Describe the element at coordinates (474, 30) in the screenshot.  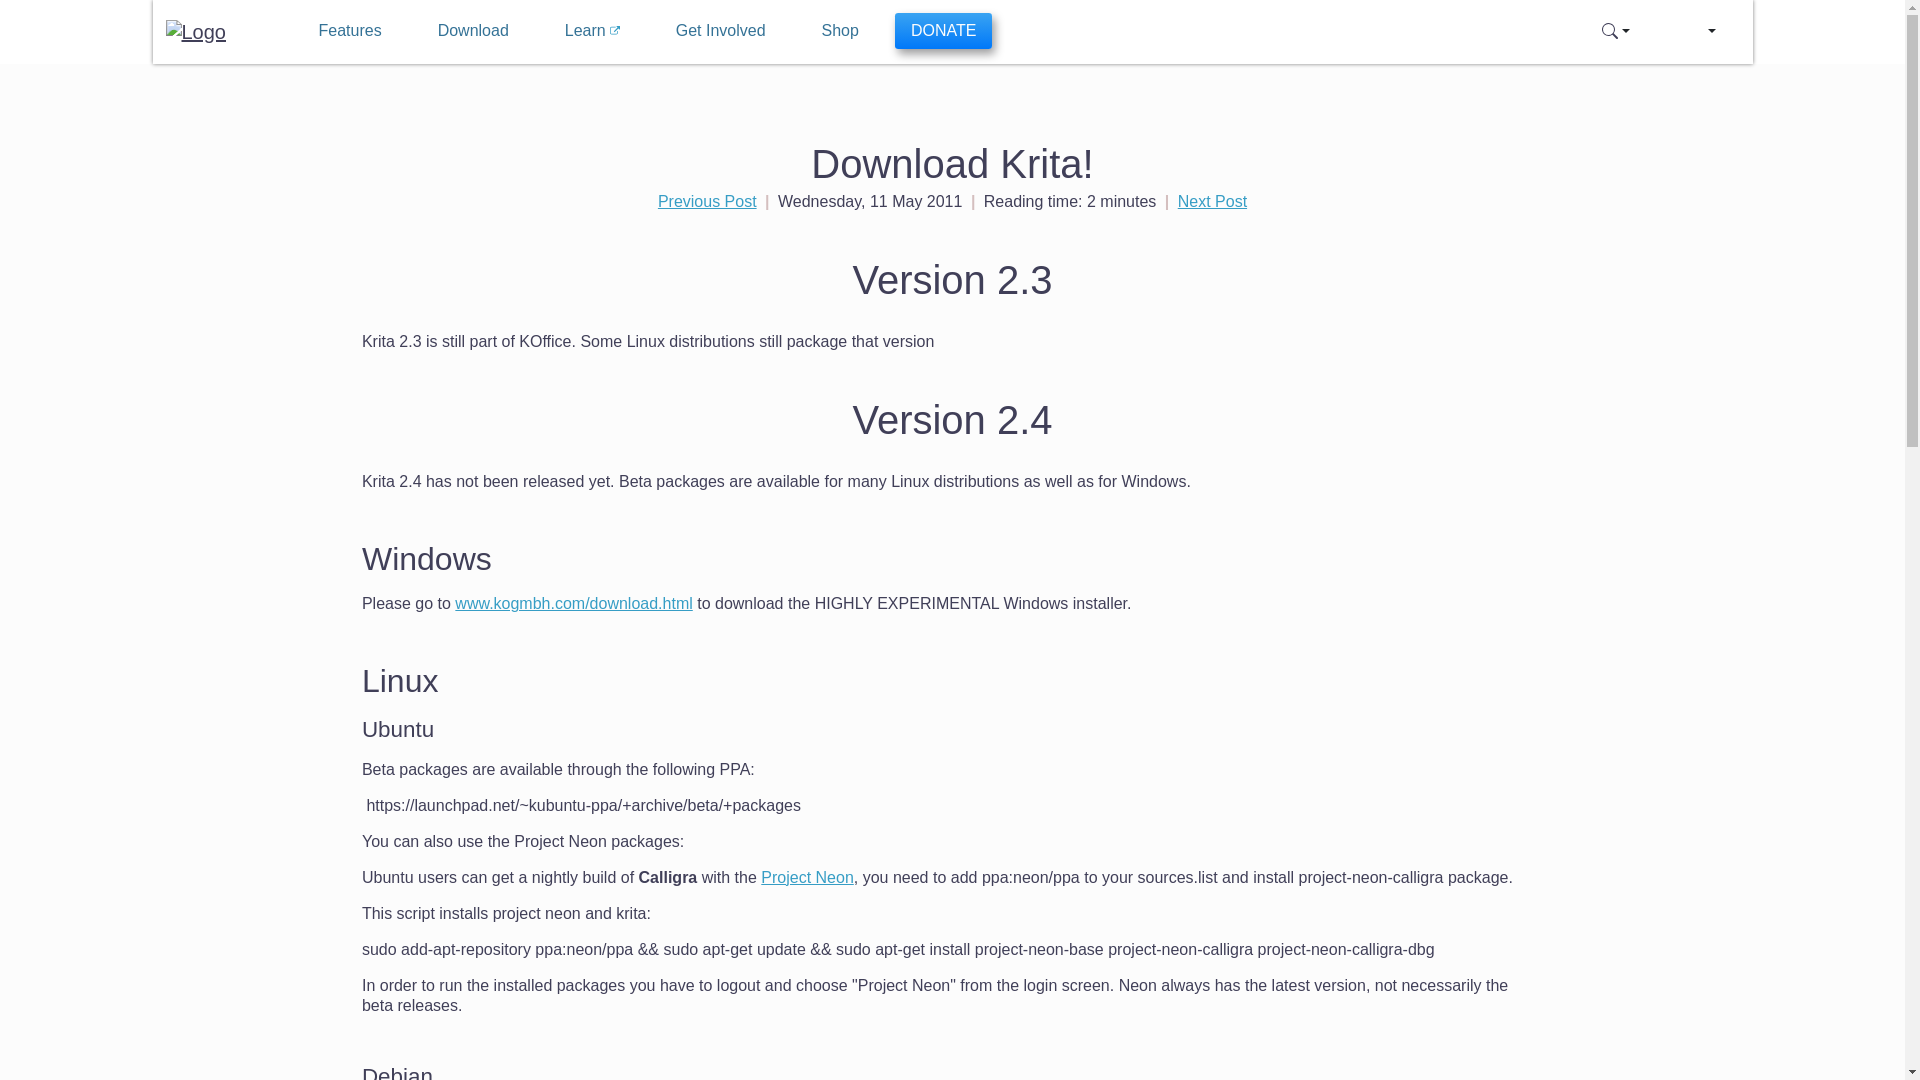
I see `Download` at that location.